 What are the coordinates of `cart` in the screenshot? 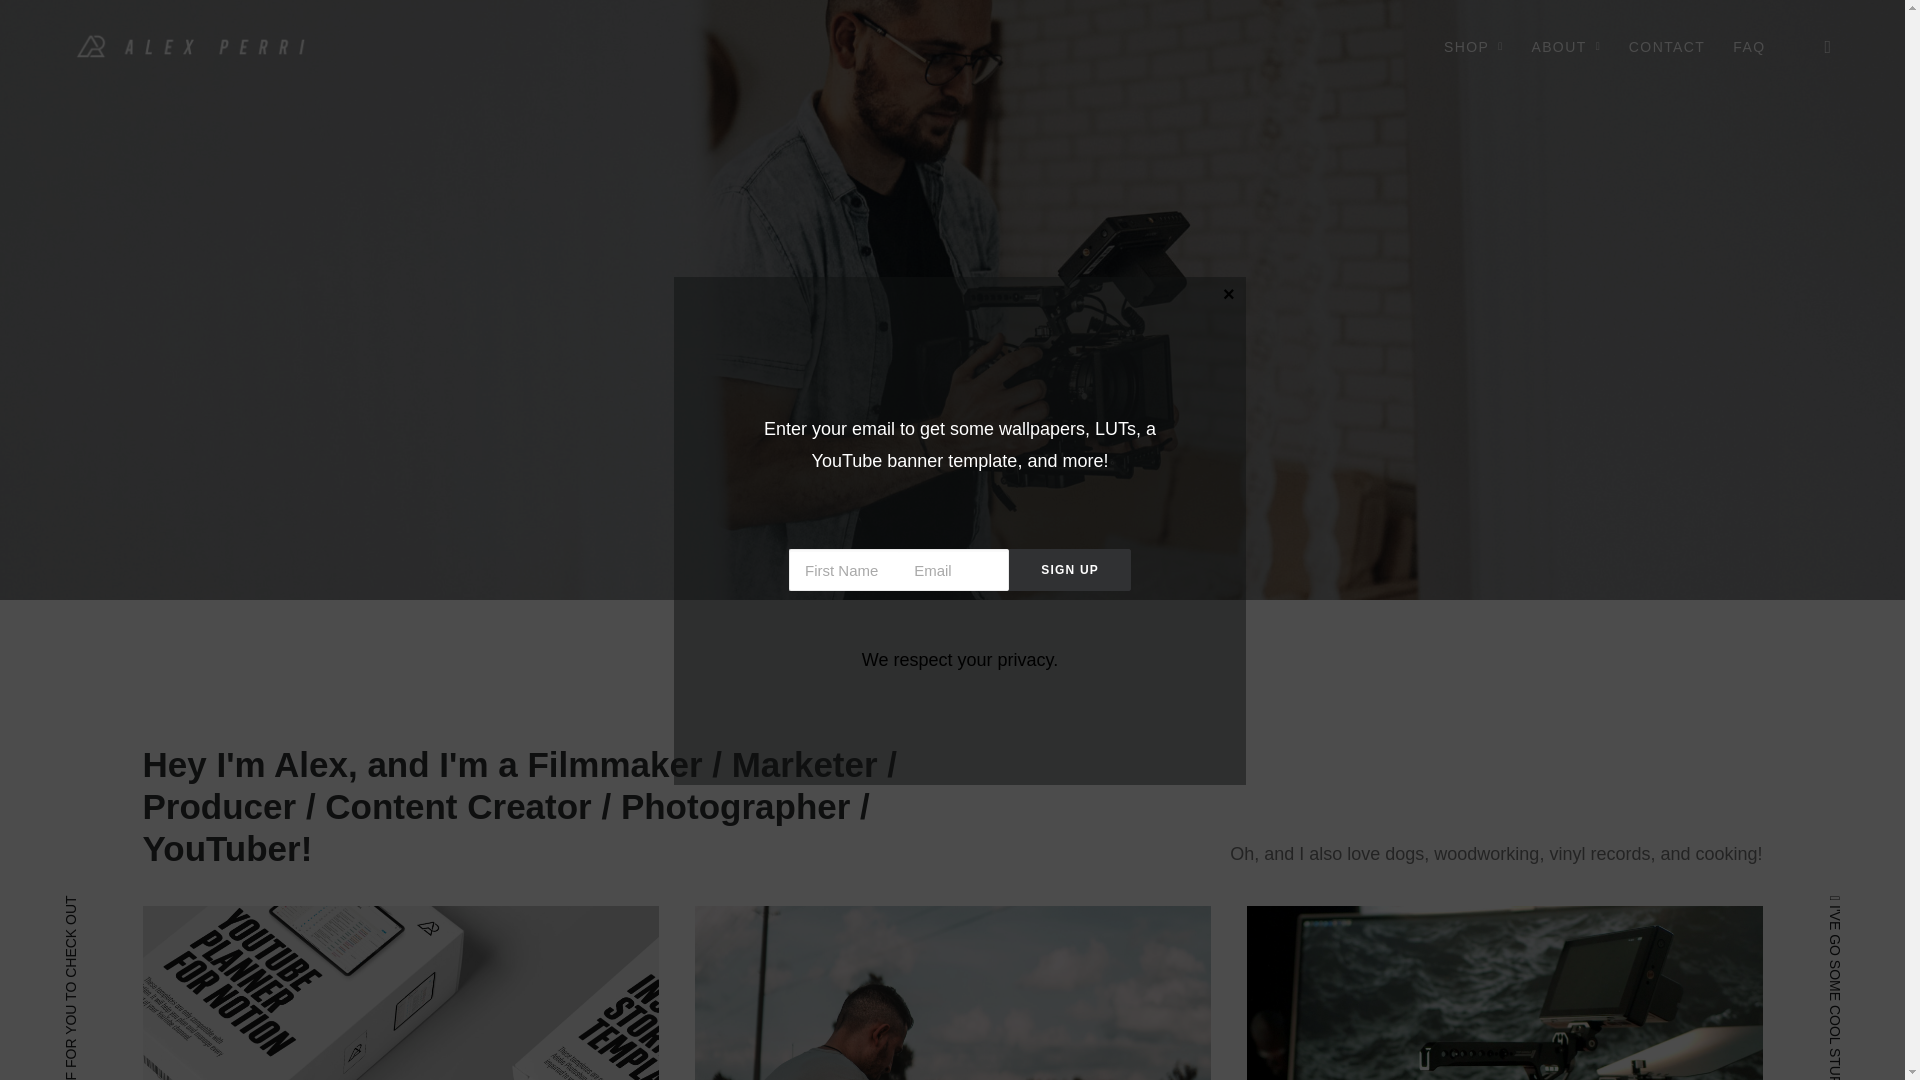 It's located at (1824, 47).